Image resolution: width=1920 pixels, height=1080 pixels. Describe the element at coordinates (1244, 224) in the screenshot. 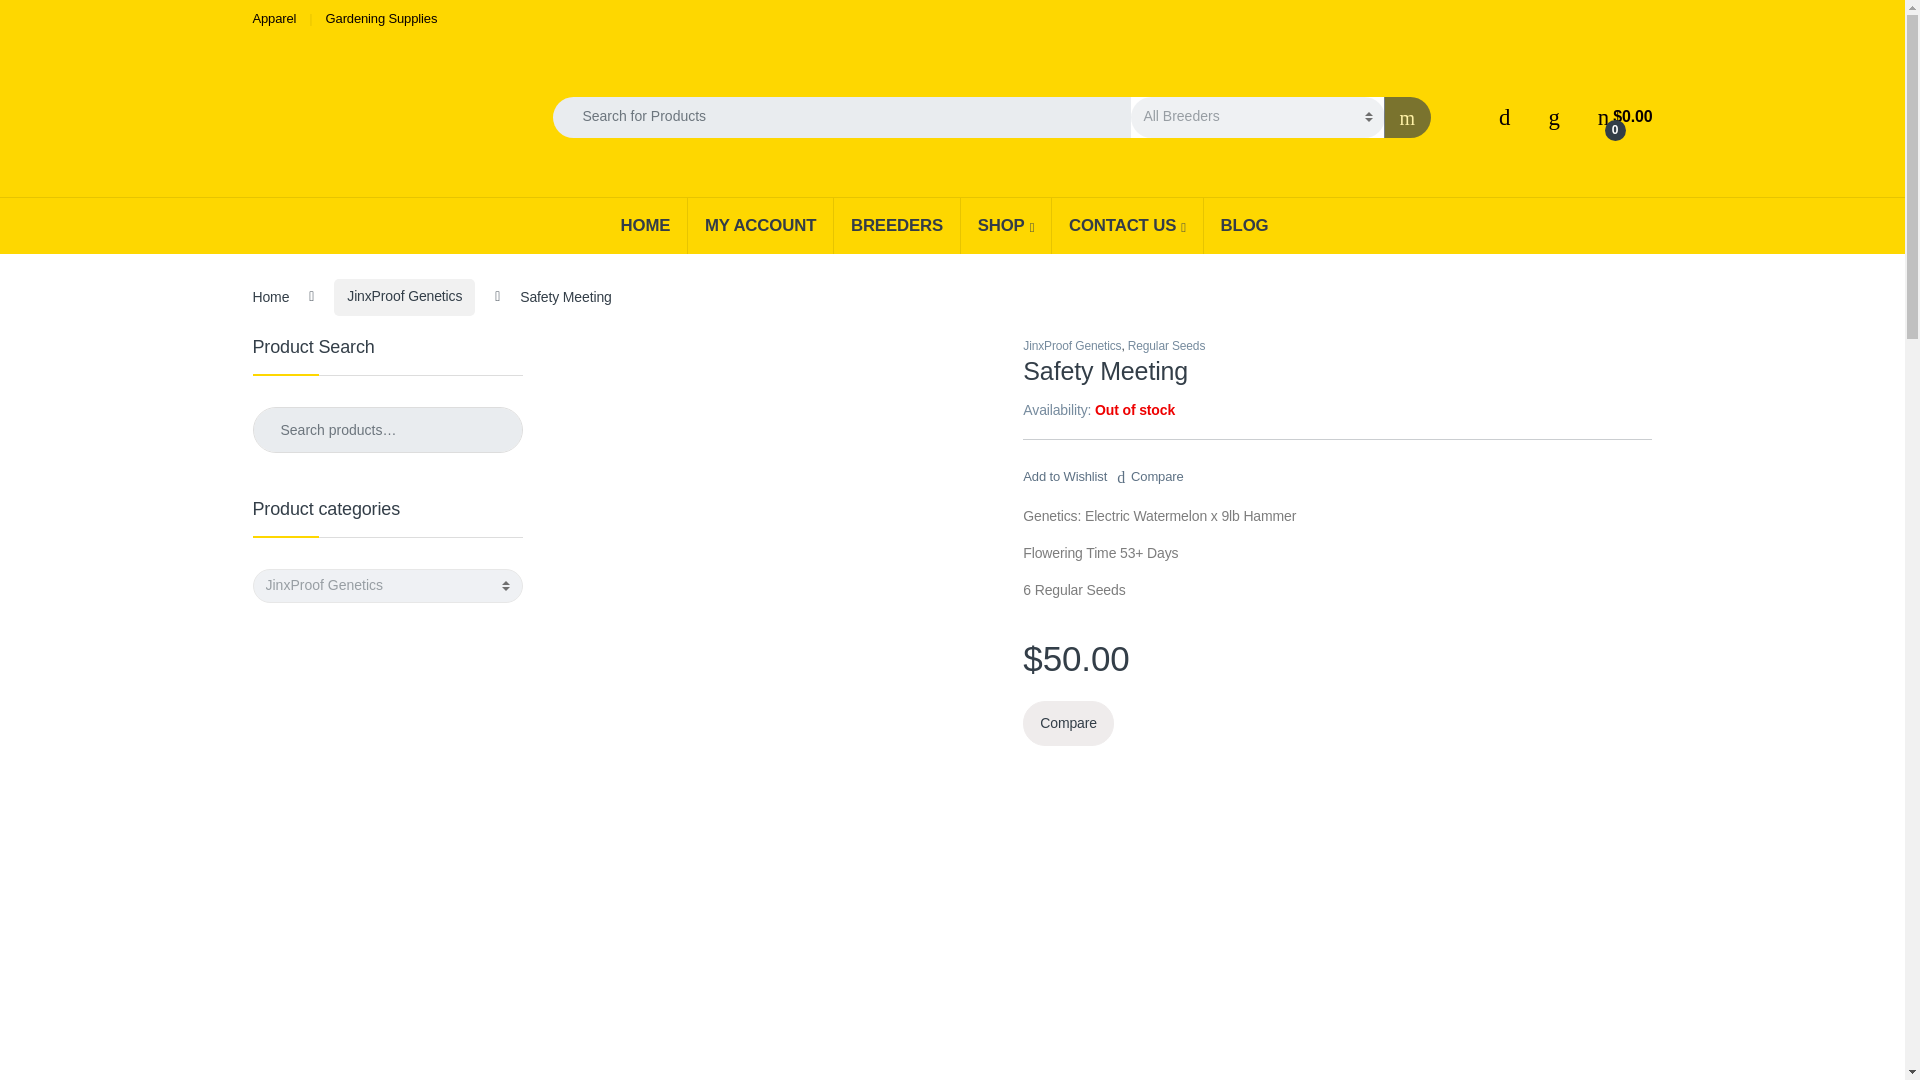

I see `BLOG` at that location.